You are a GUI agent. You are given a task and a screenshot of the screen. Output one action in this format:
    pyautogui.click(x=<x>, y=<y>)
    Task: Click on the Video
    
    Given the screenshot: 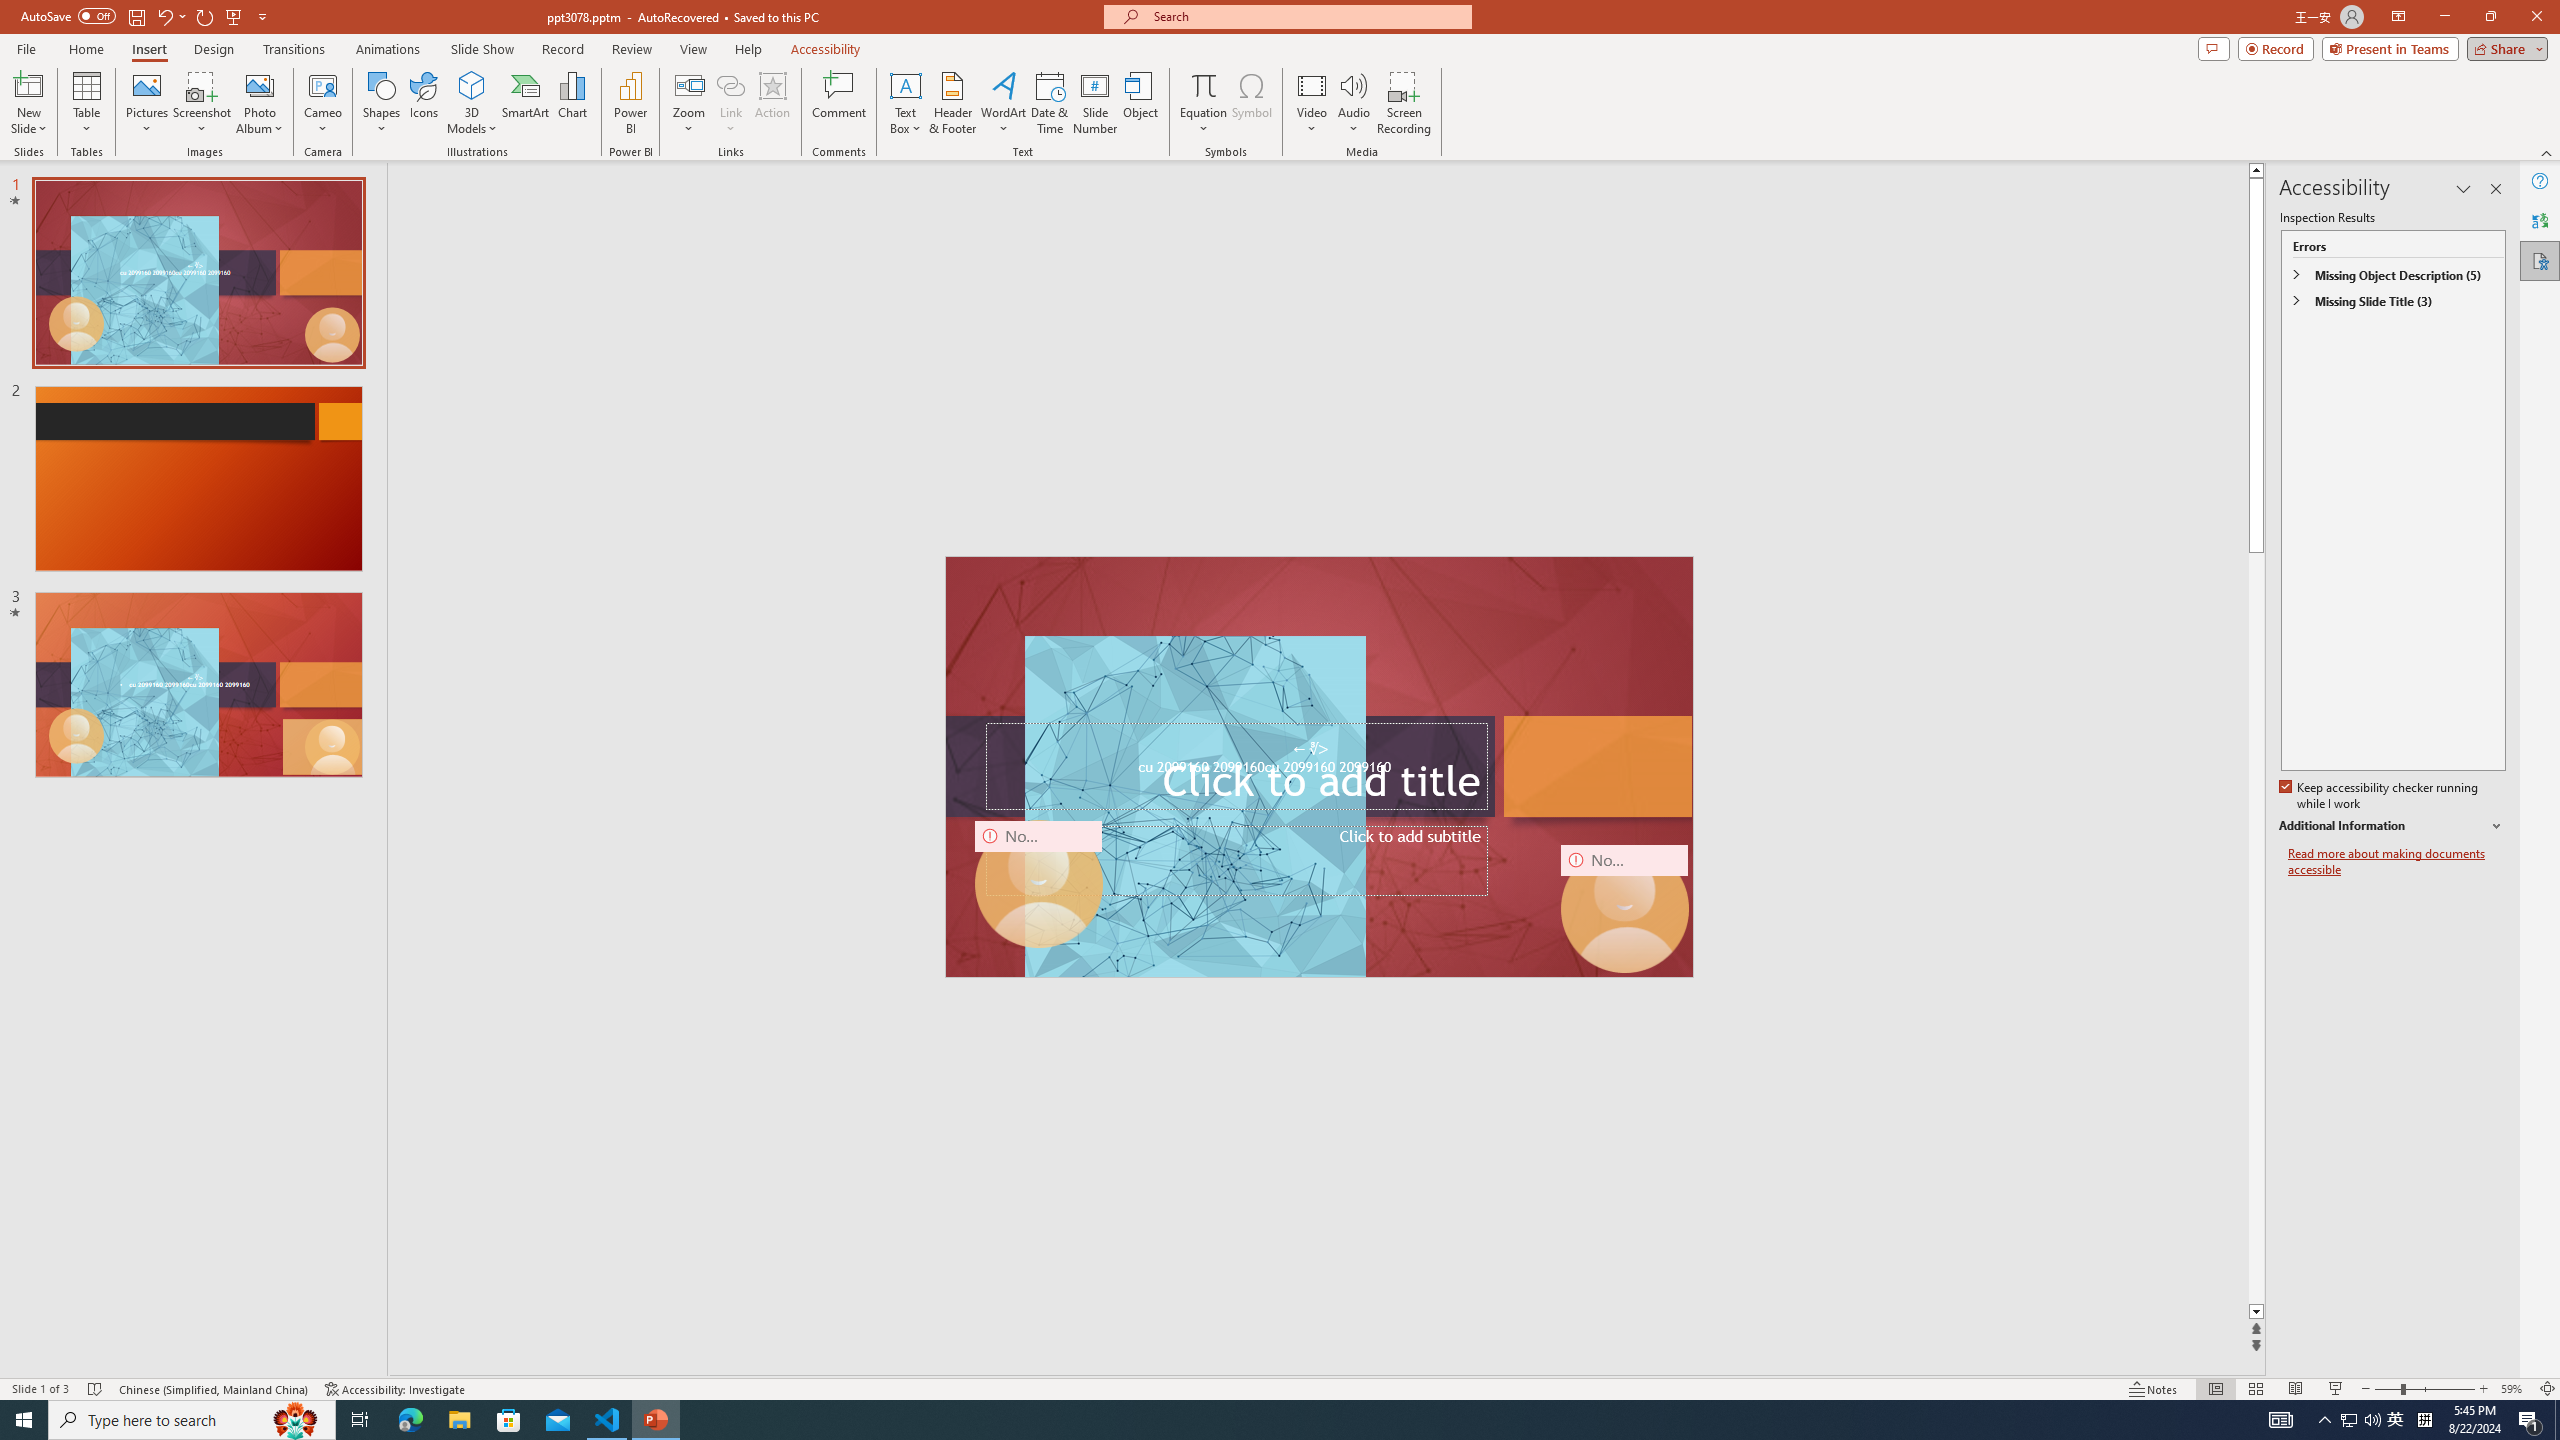 What is the action you would take?
    pyautogui.click(x=1312, y=103)
    